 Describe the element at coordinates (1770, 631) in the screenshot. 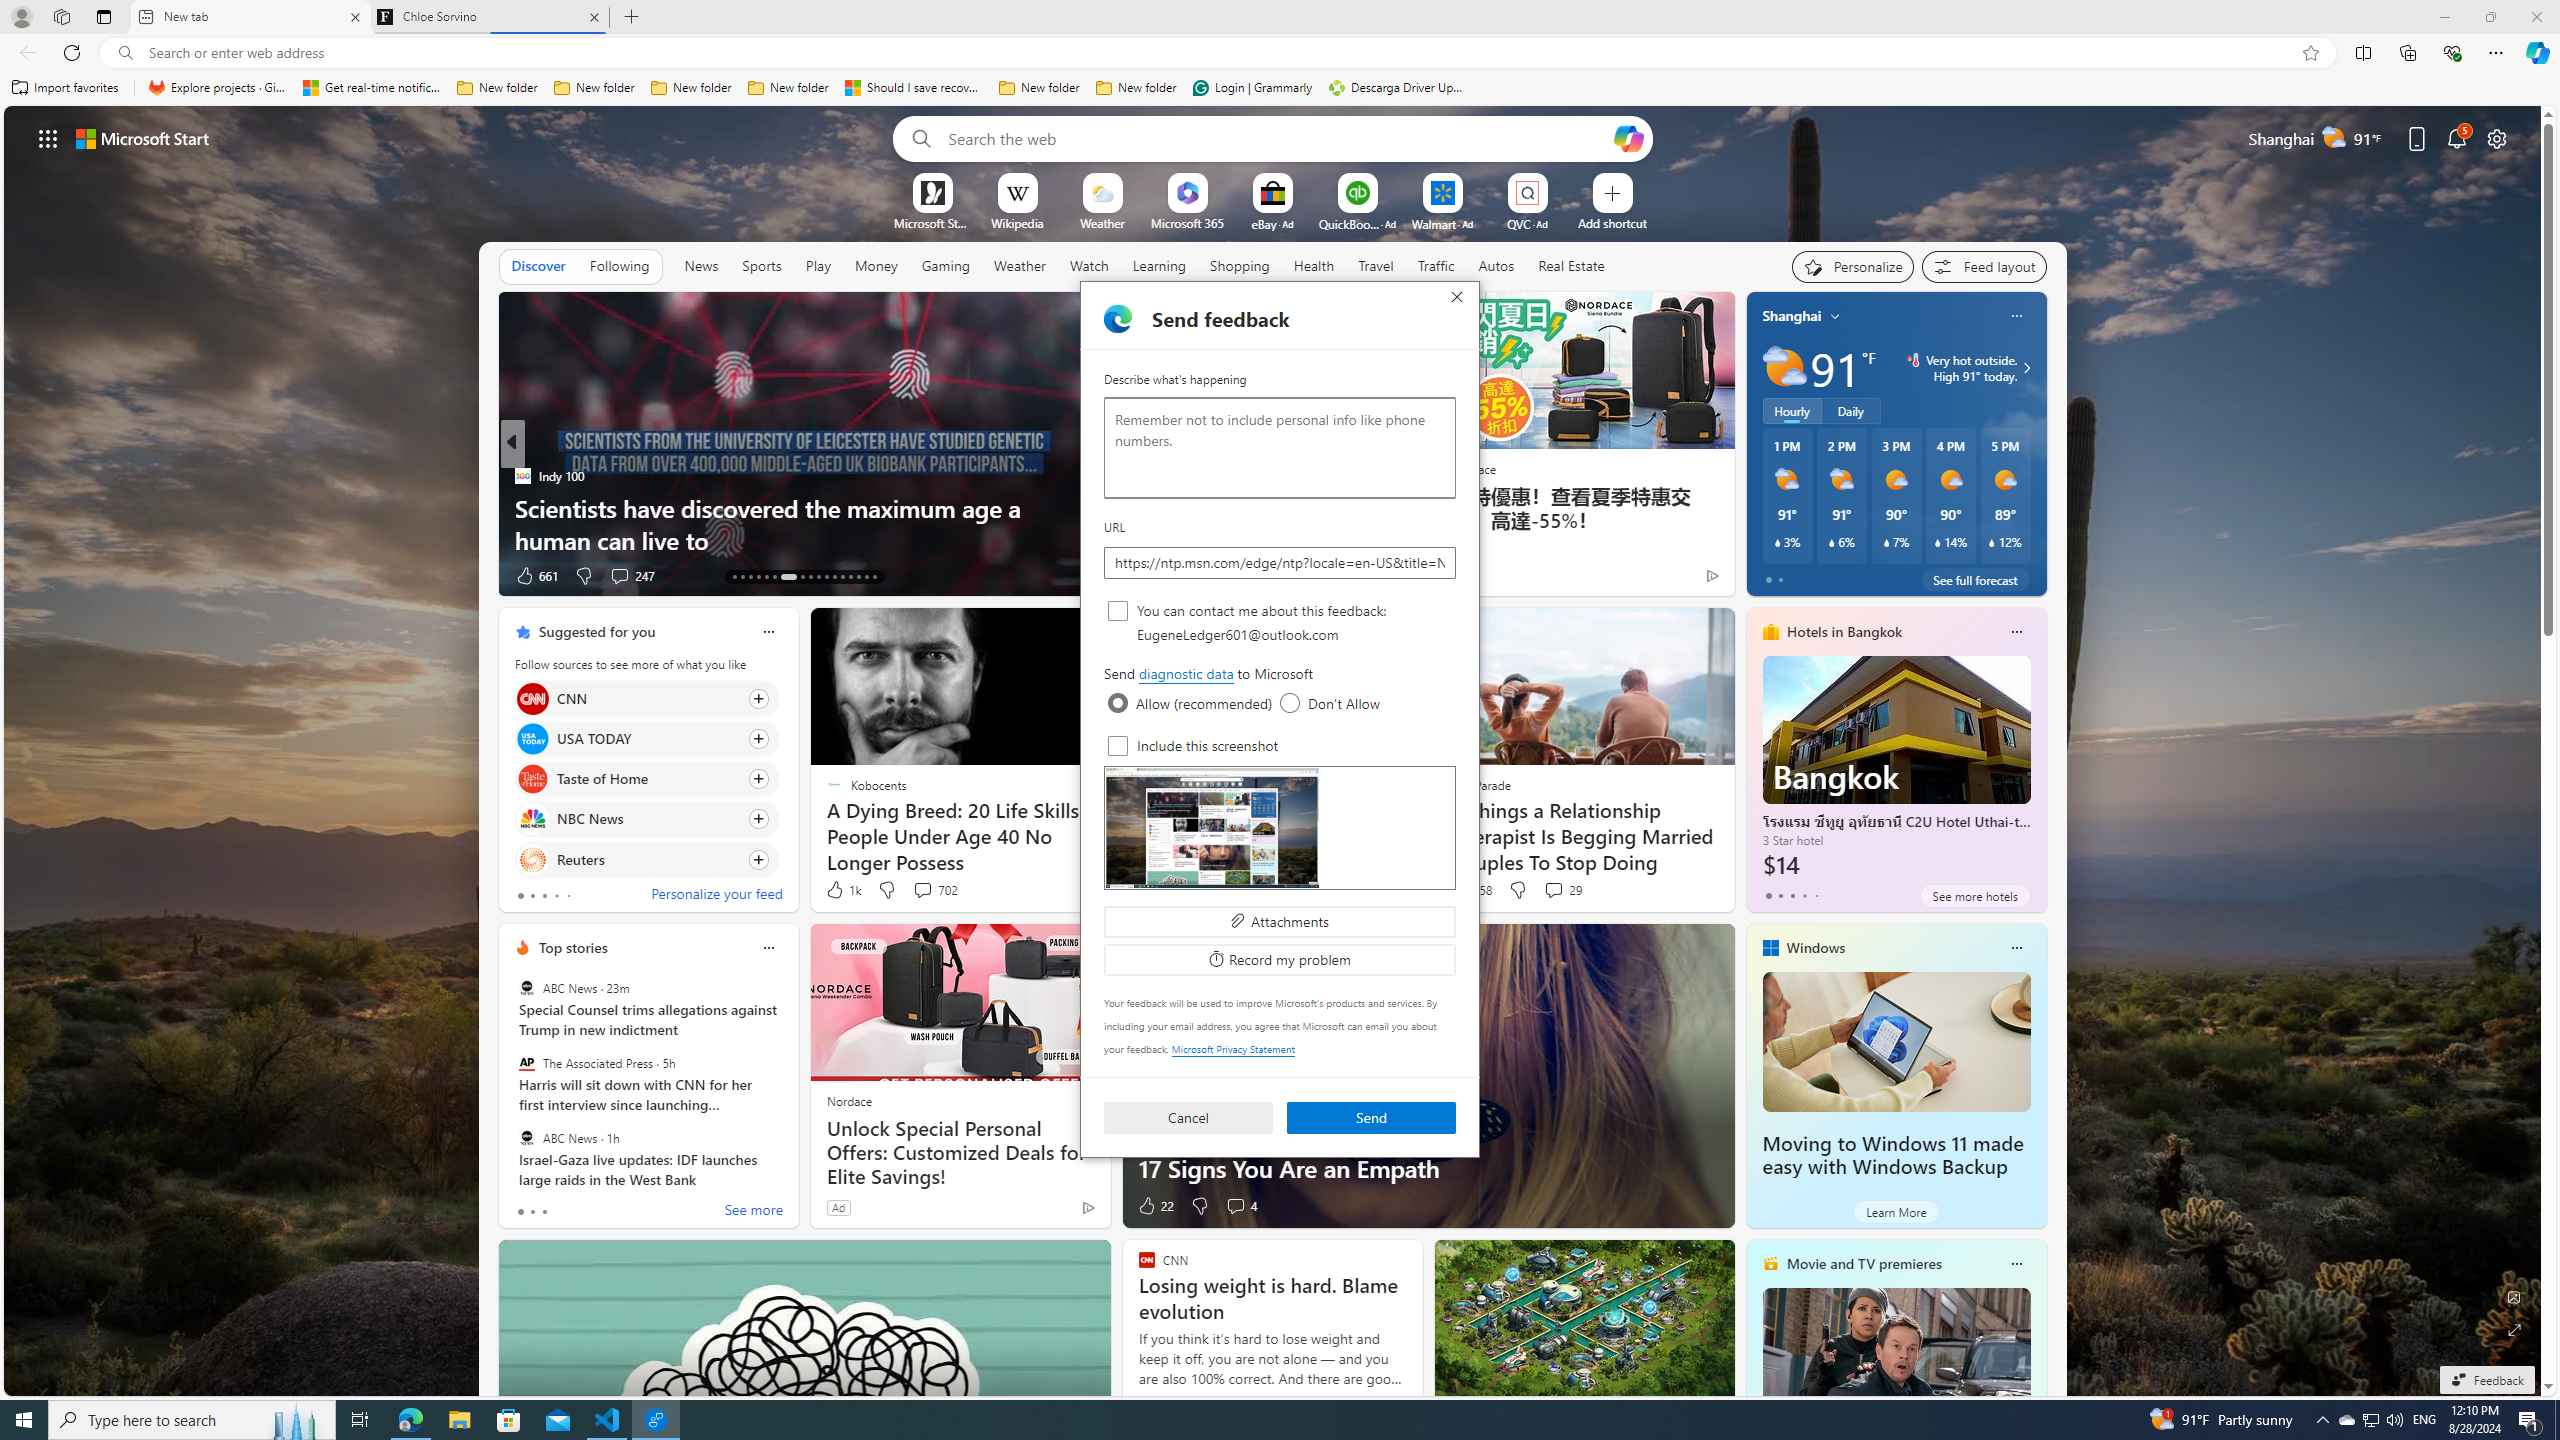

I see `hotels-header-icon` at that location.